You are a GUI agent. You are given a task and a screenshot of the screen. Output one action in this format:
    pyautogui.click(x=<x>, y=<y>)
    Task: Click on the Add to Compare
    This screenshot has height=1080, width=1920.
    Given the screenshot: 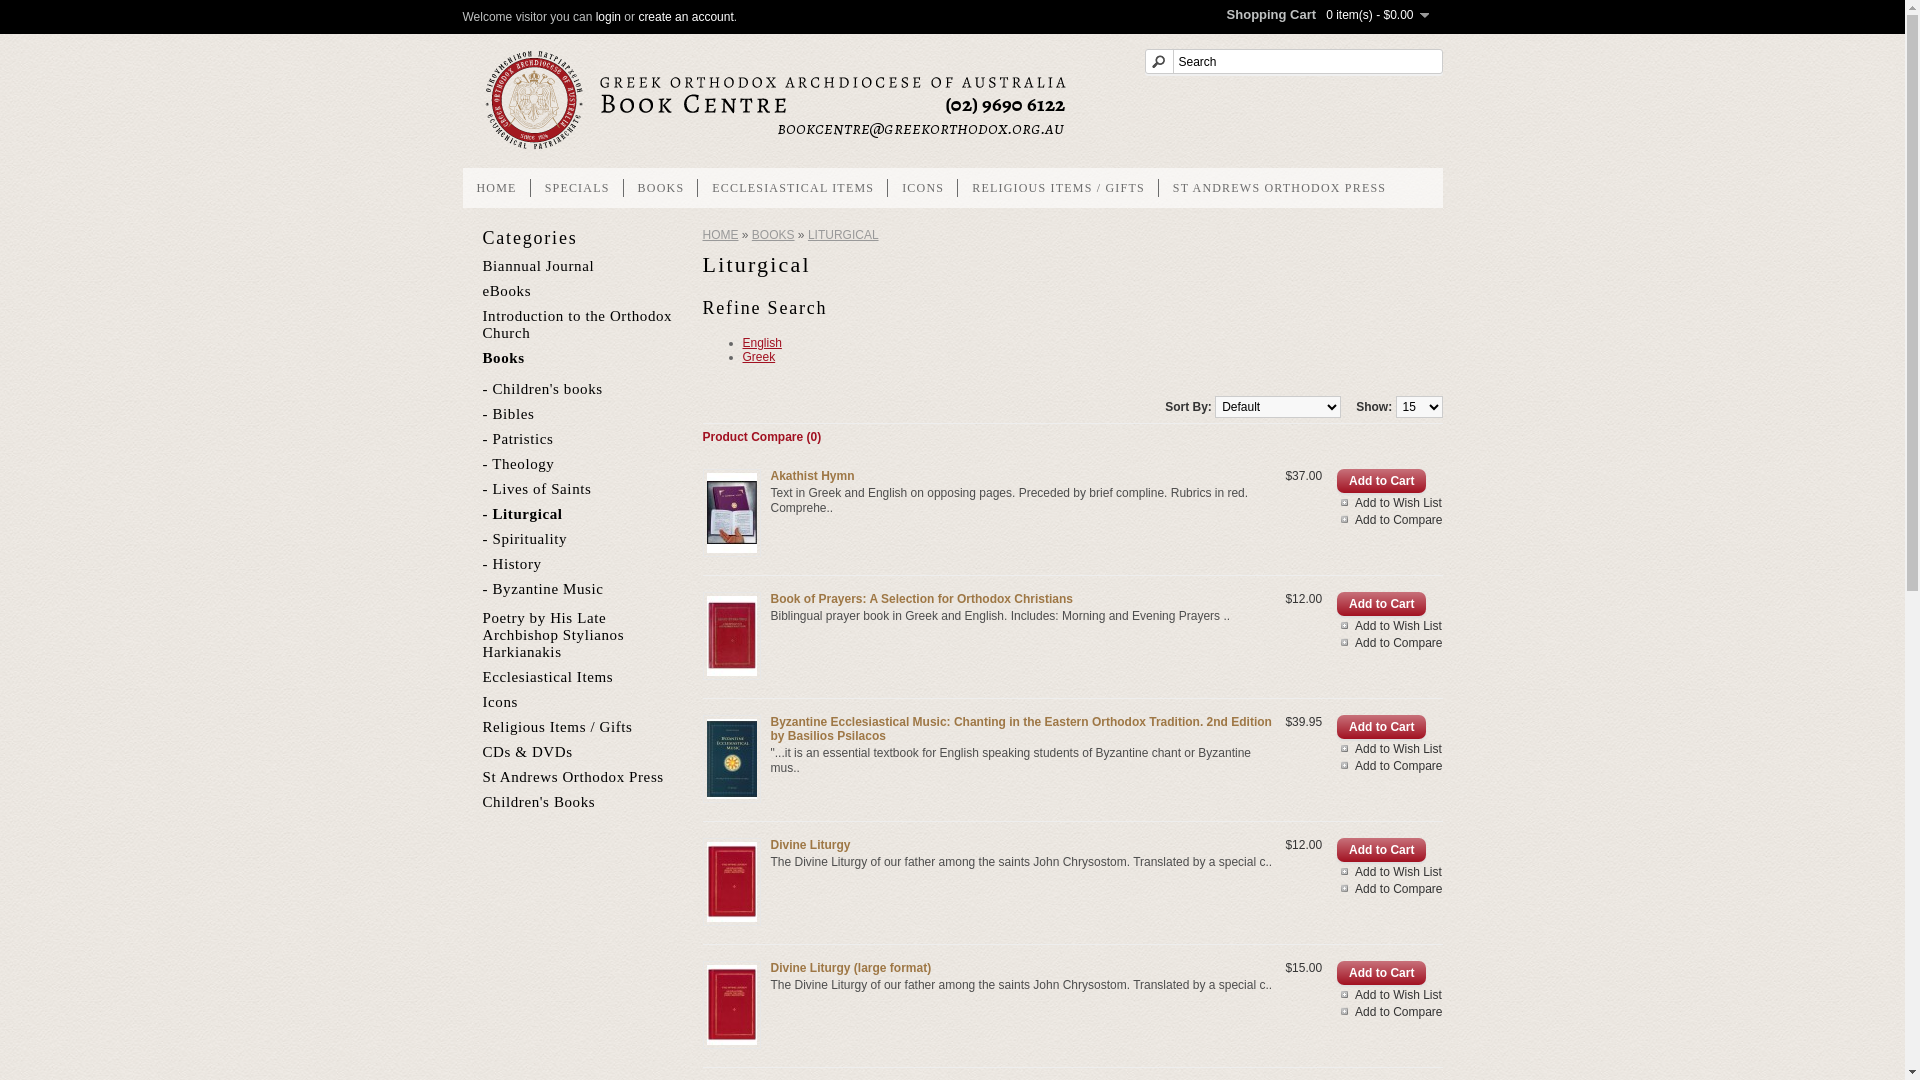 What is the action you would take?
    pyautogui.click(x=1390, y=643)
    